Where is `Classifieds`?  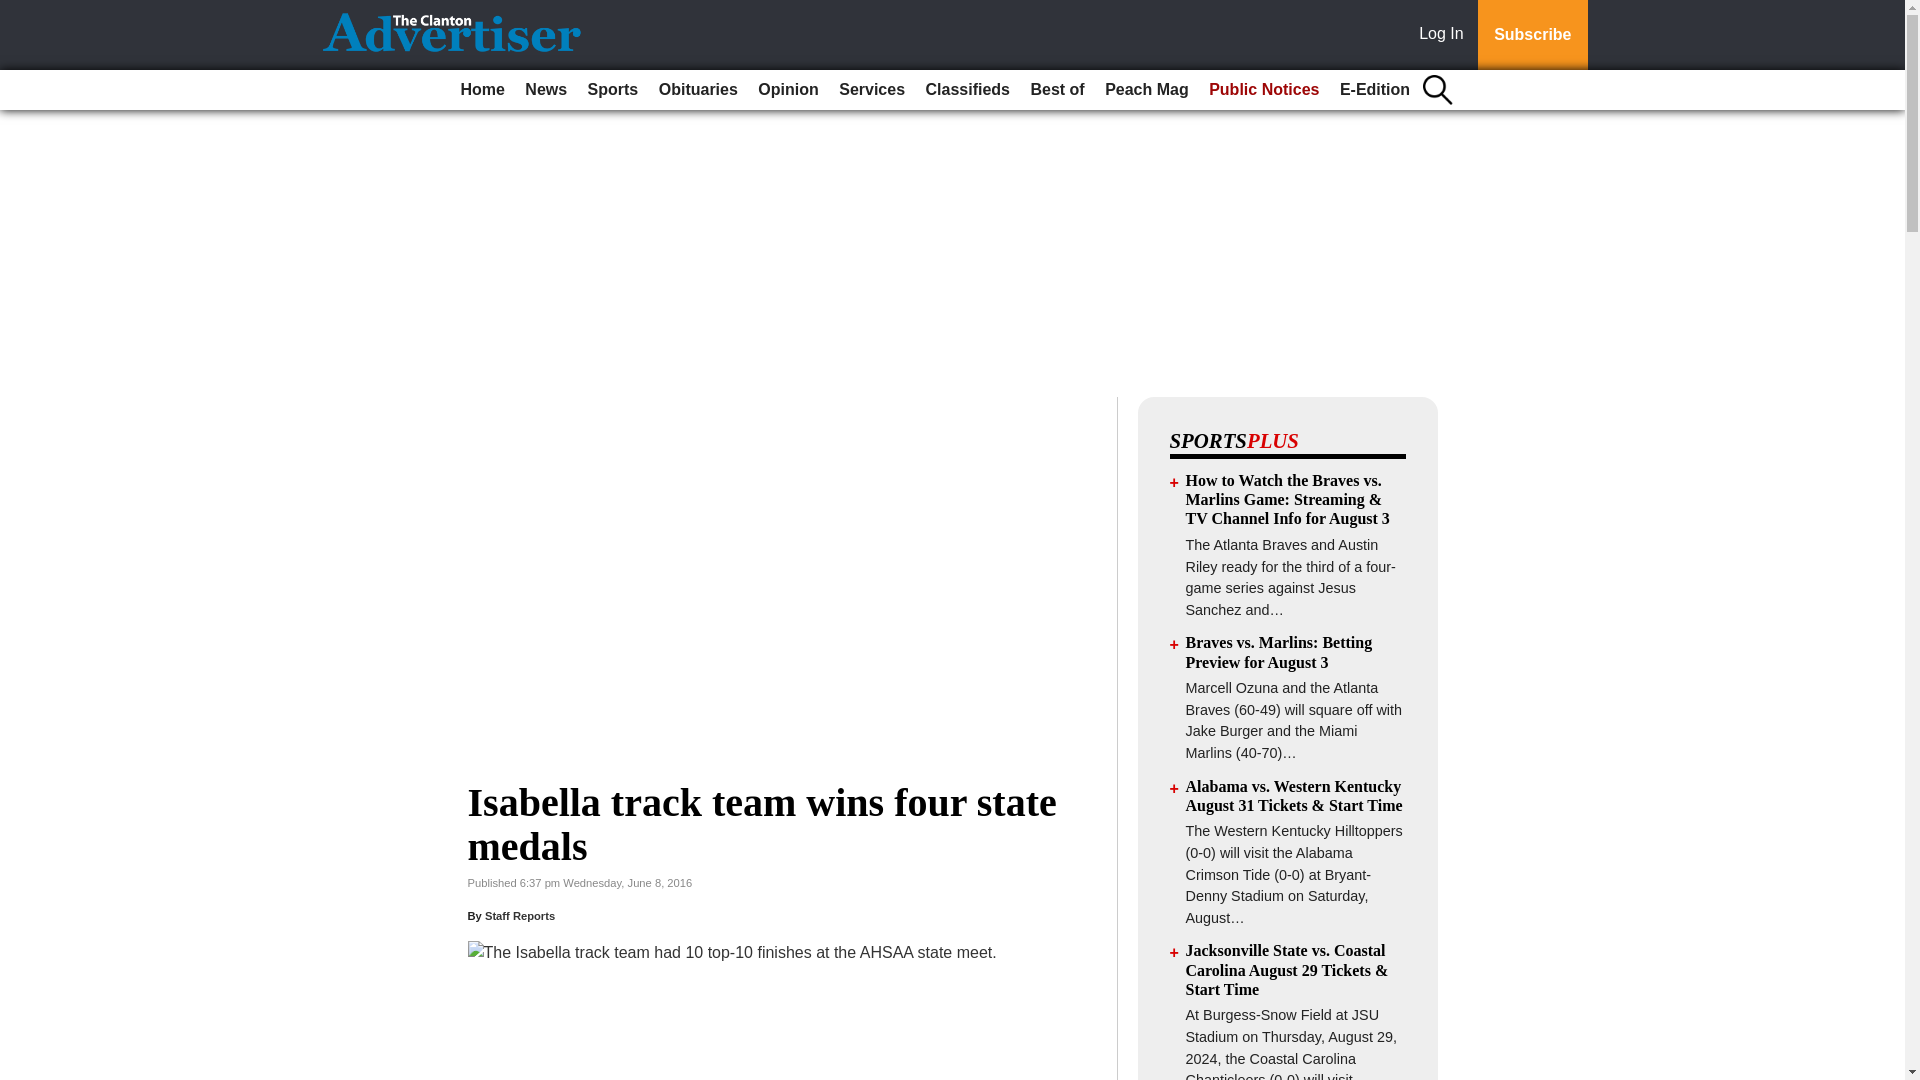 Classifieds is located at coordinates (967, 90).